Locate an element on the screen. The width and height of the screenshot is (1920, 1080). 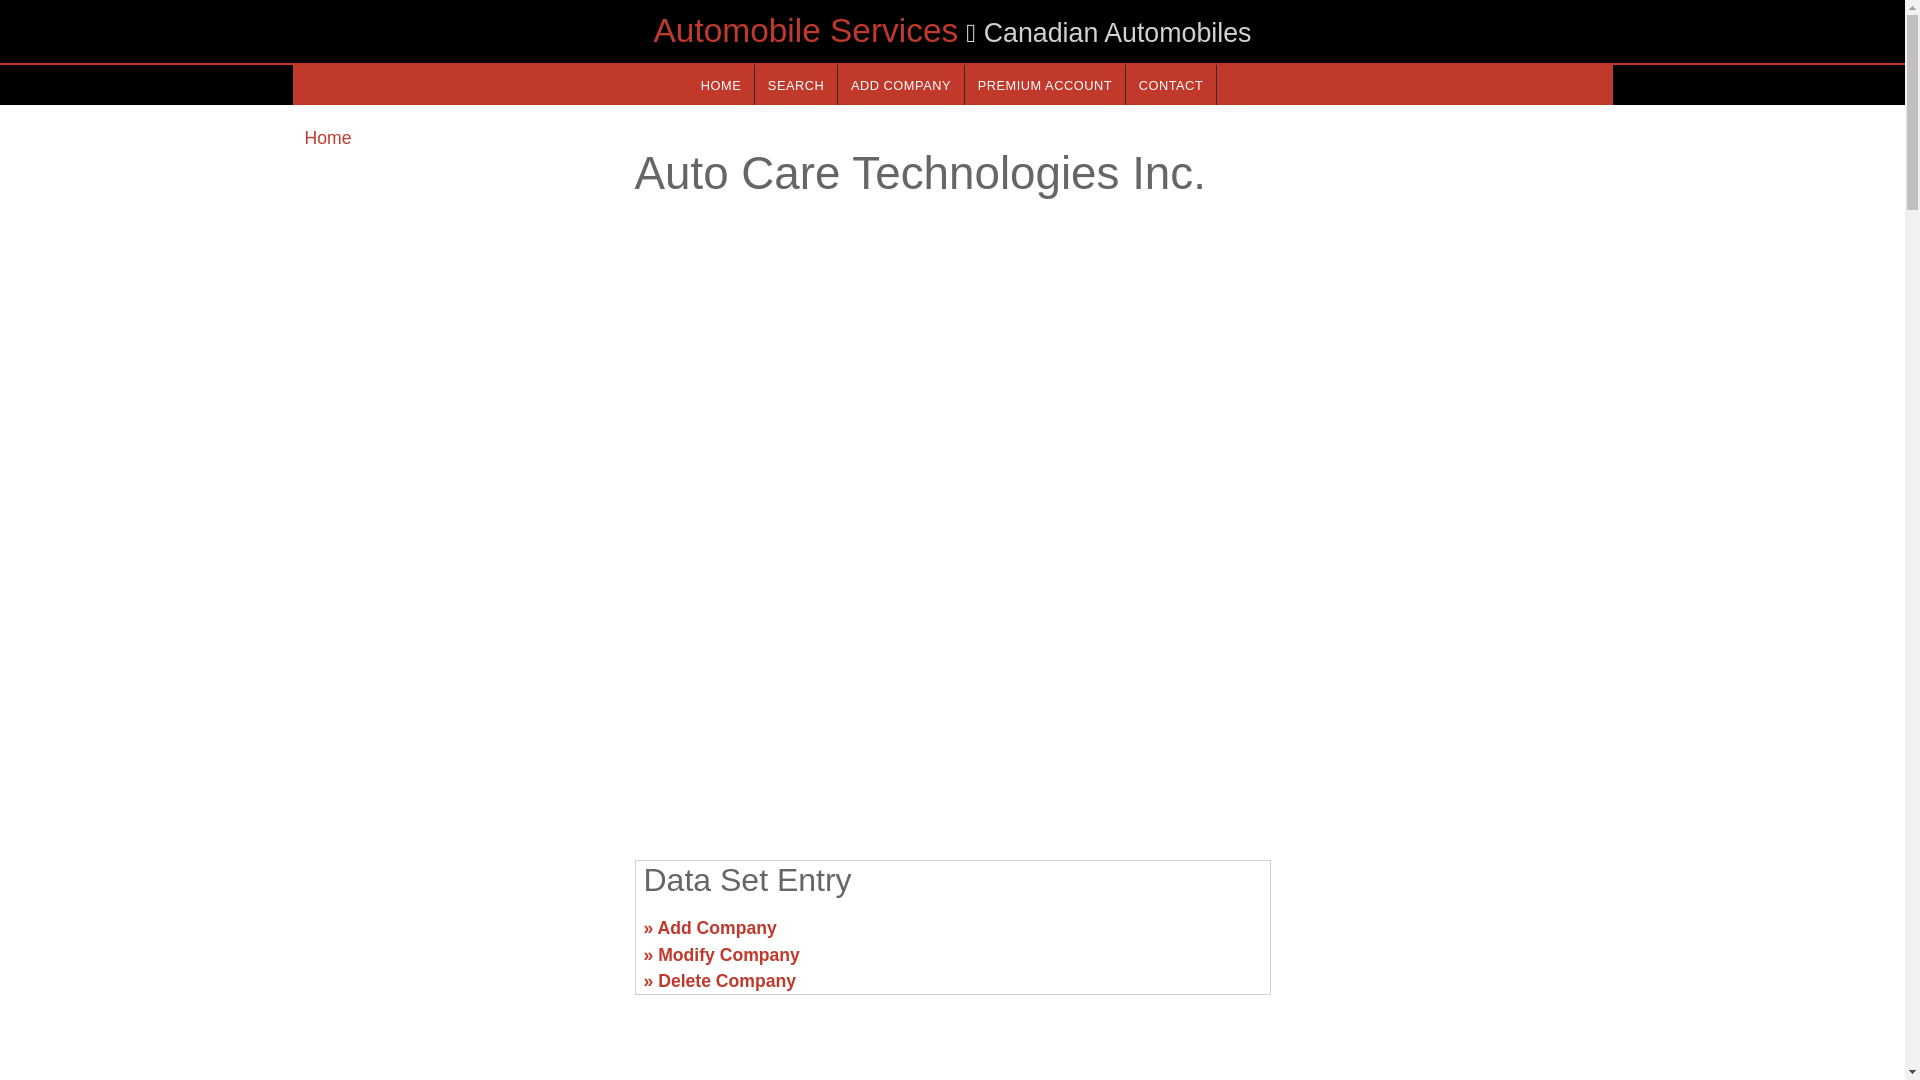
Search in this webseite. is located at coordinates (796, 84).